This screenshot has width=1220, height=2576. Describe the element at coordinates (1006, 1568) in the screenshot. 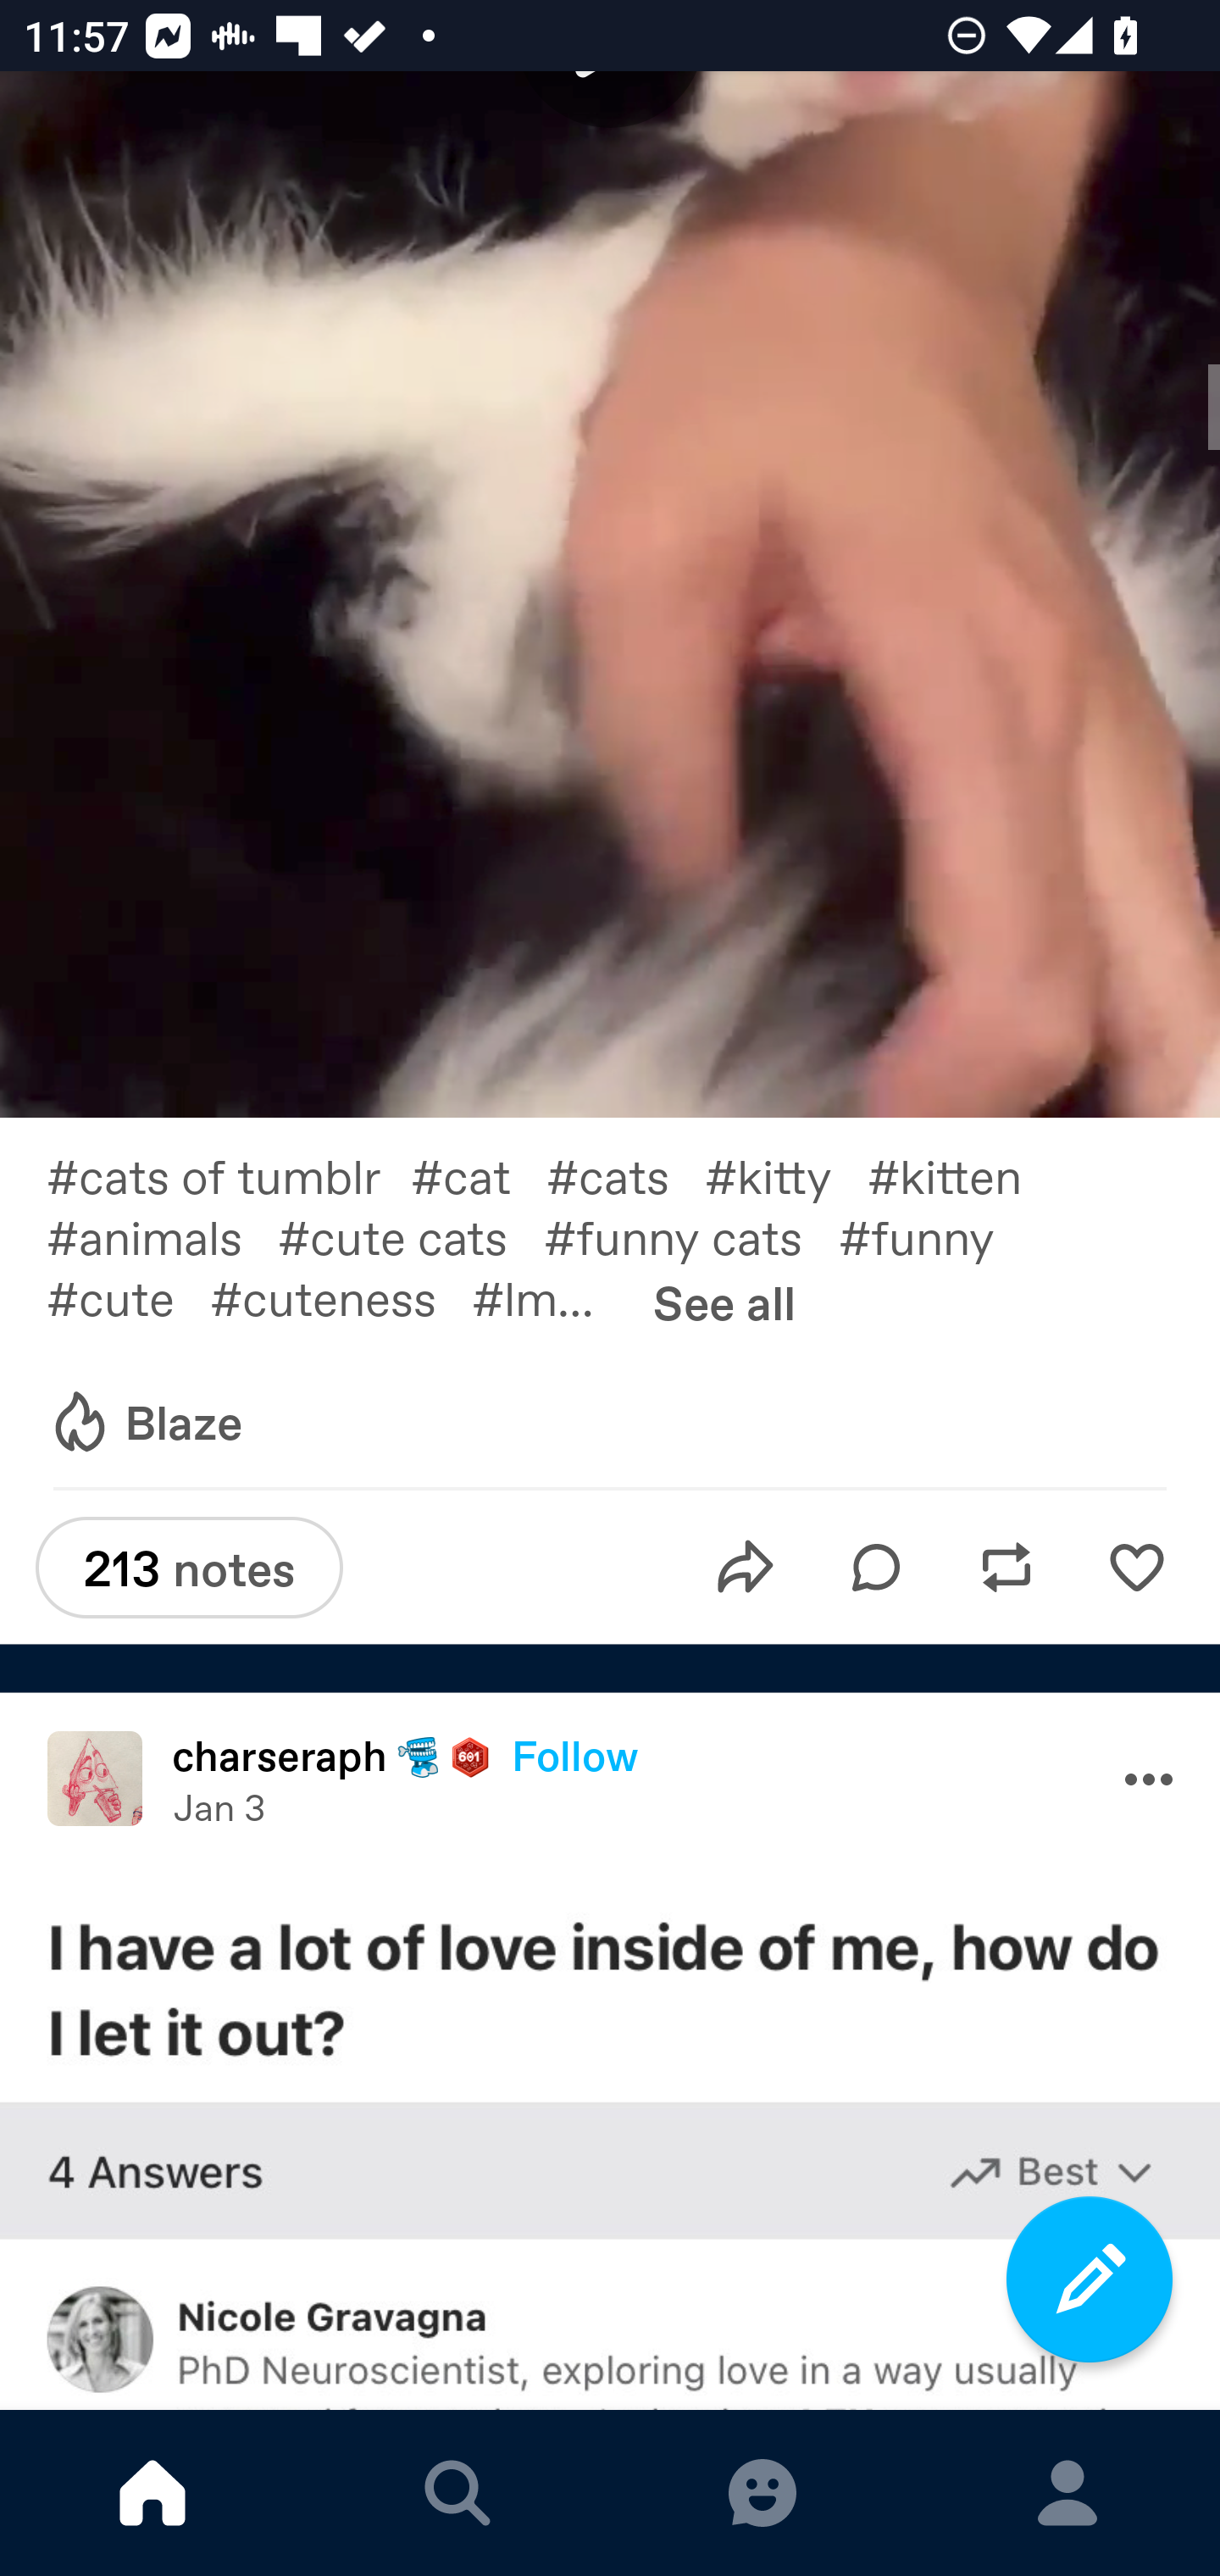

I see `Reblog` at that location.